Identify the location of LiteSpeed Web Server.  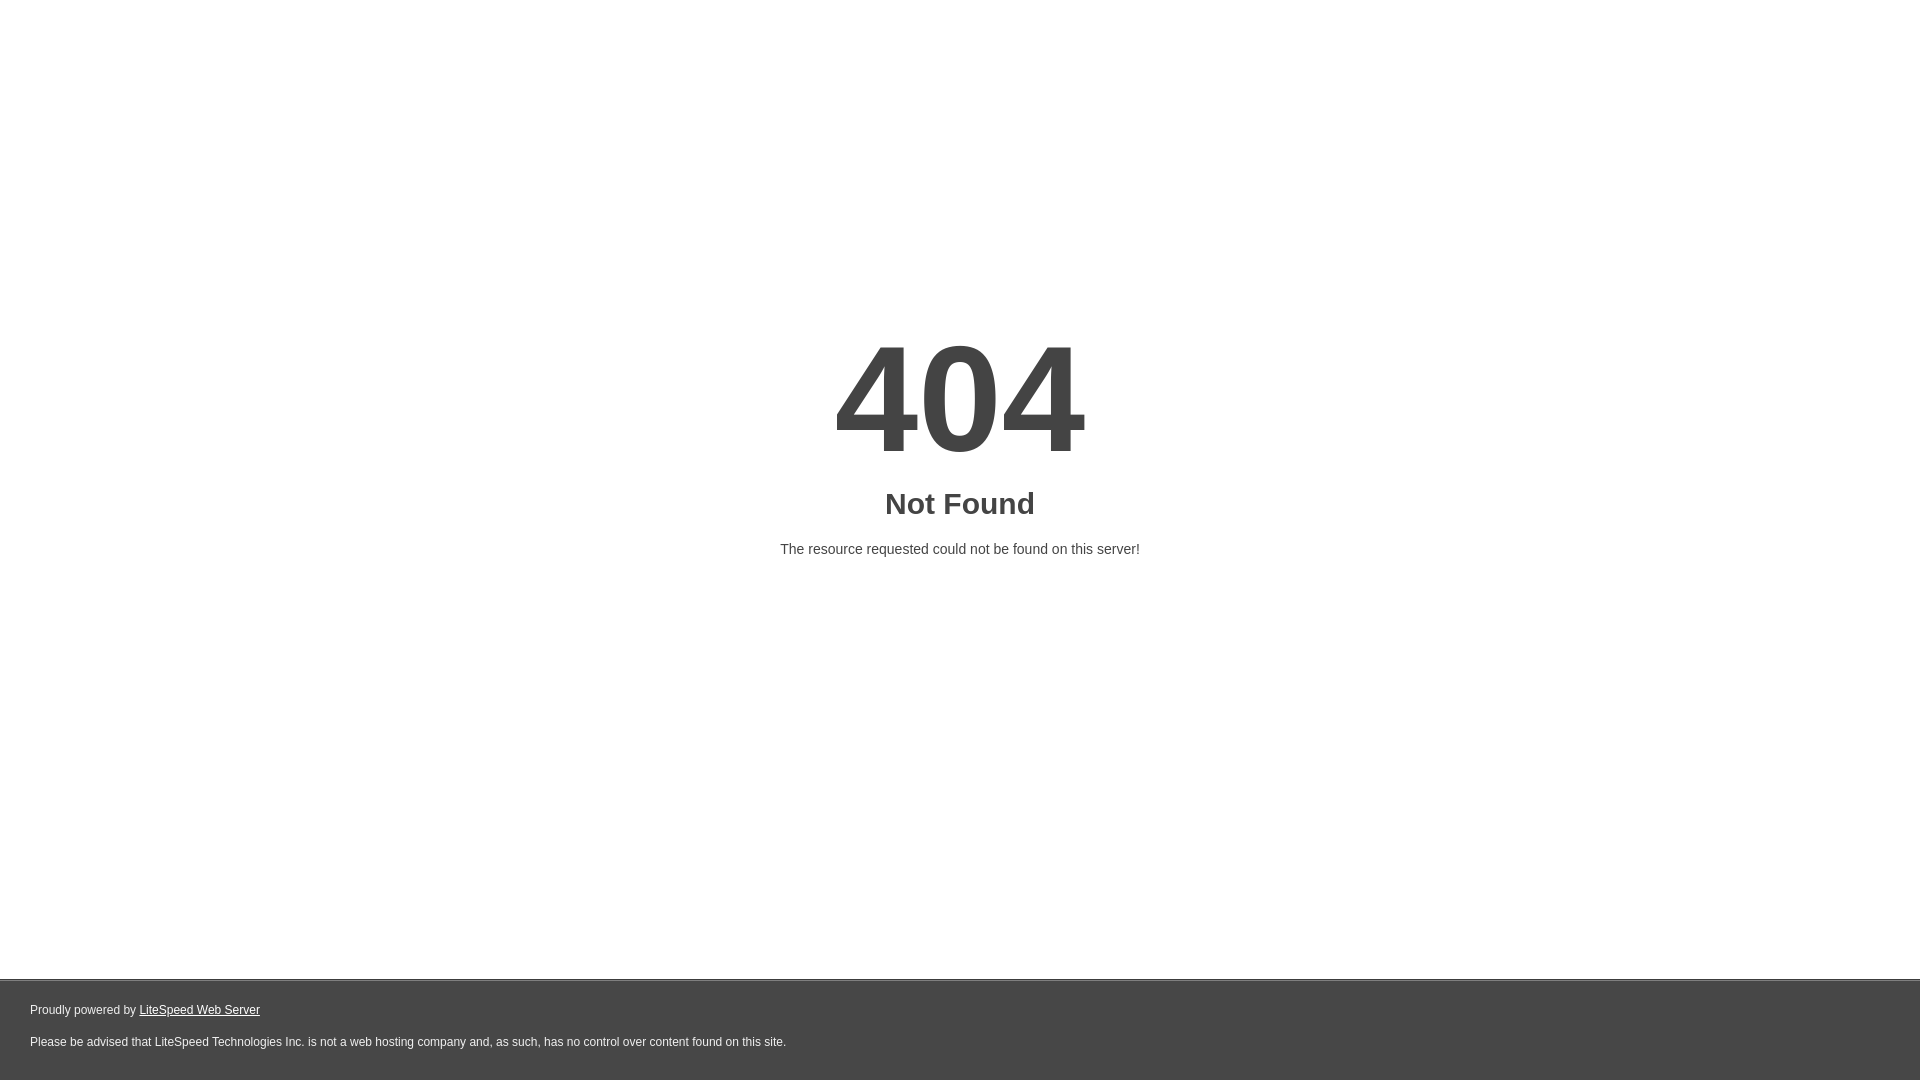
(200, 1010).